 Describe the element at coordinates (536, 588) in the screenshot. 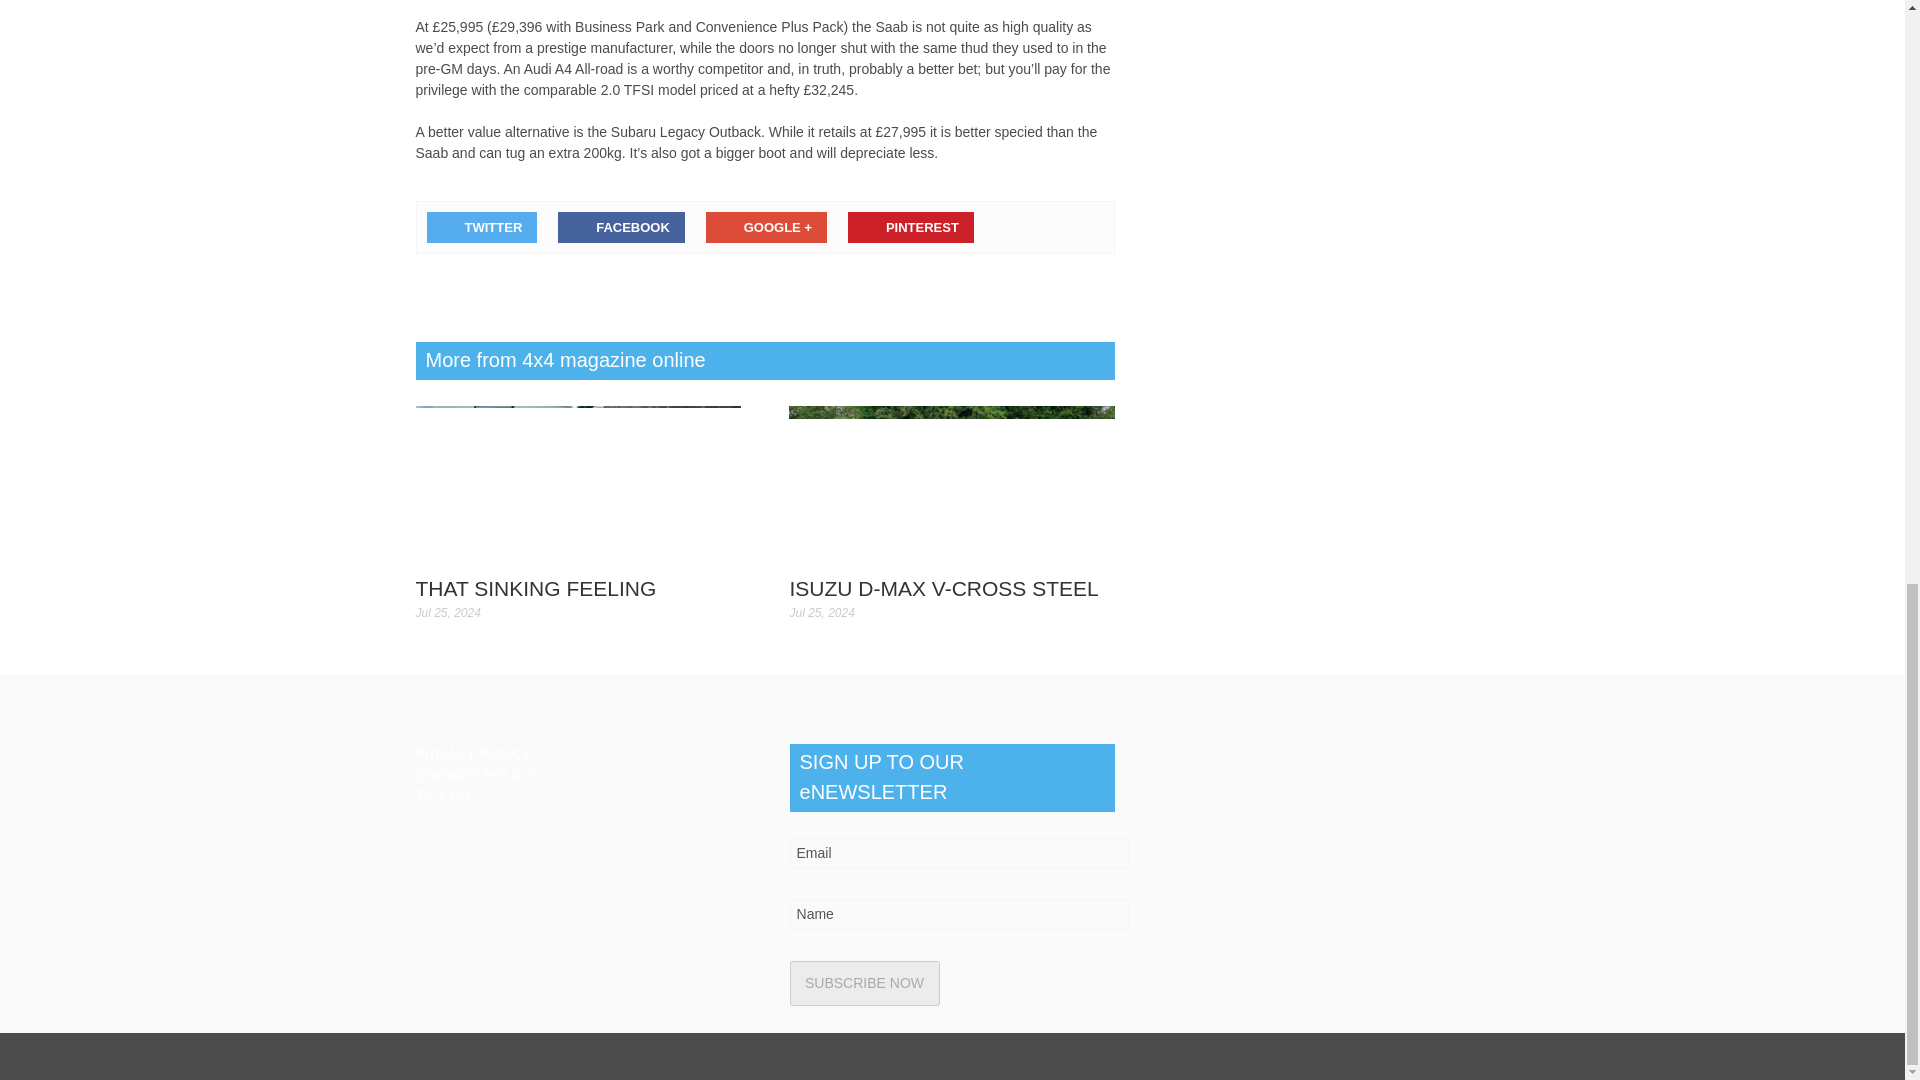

I see `THAT SINKING FEELING` at that location.